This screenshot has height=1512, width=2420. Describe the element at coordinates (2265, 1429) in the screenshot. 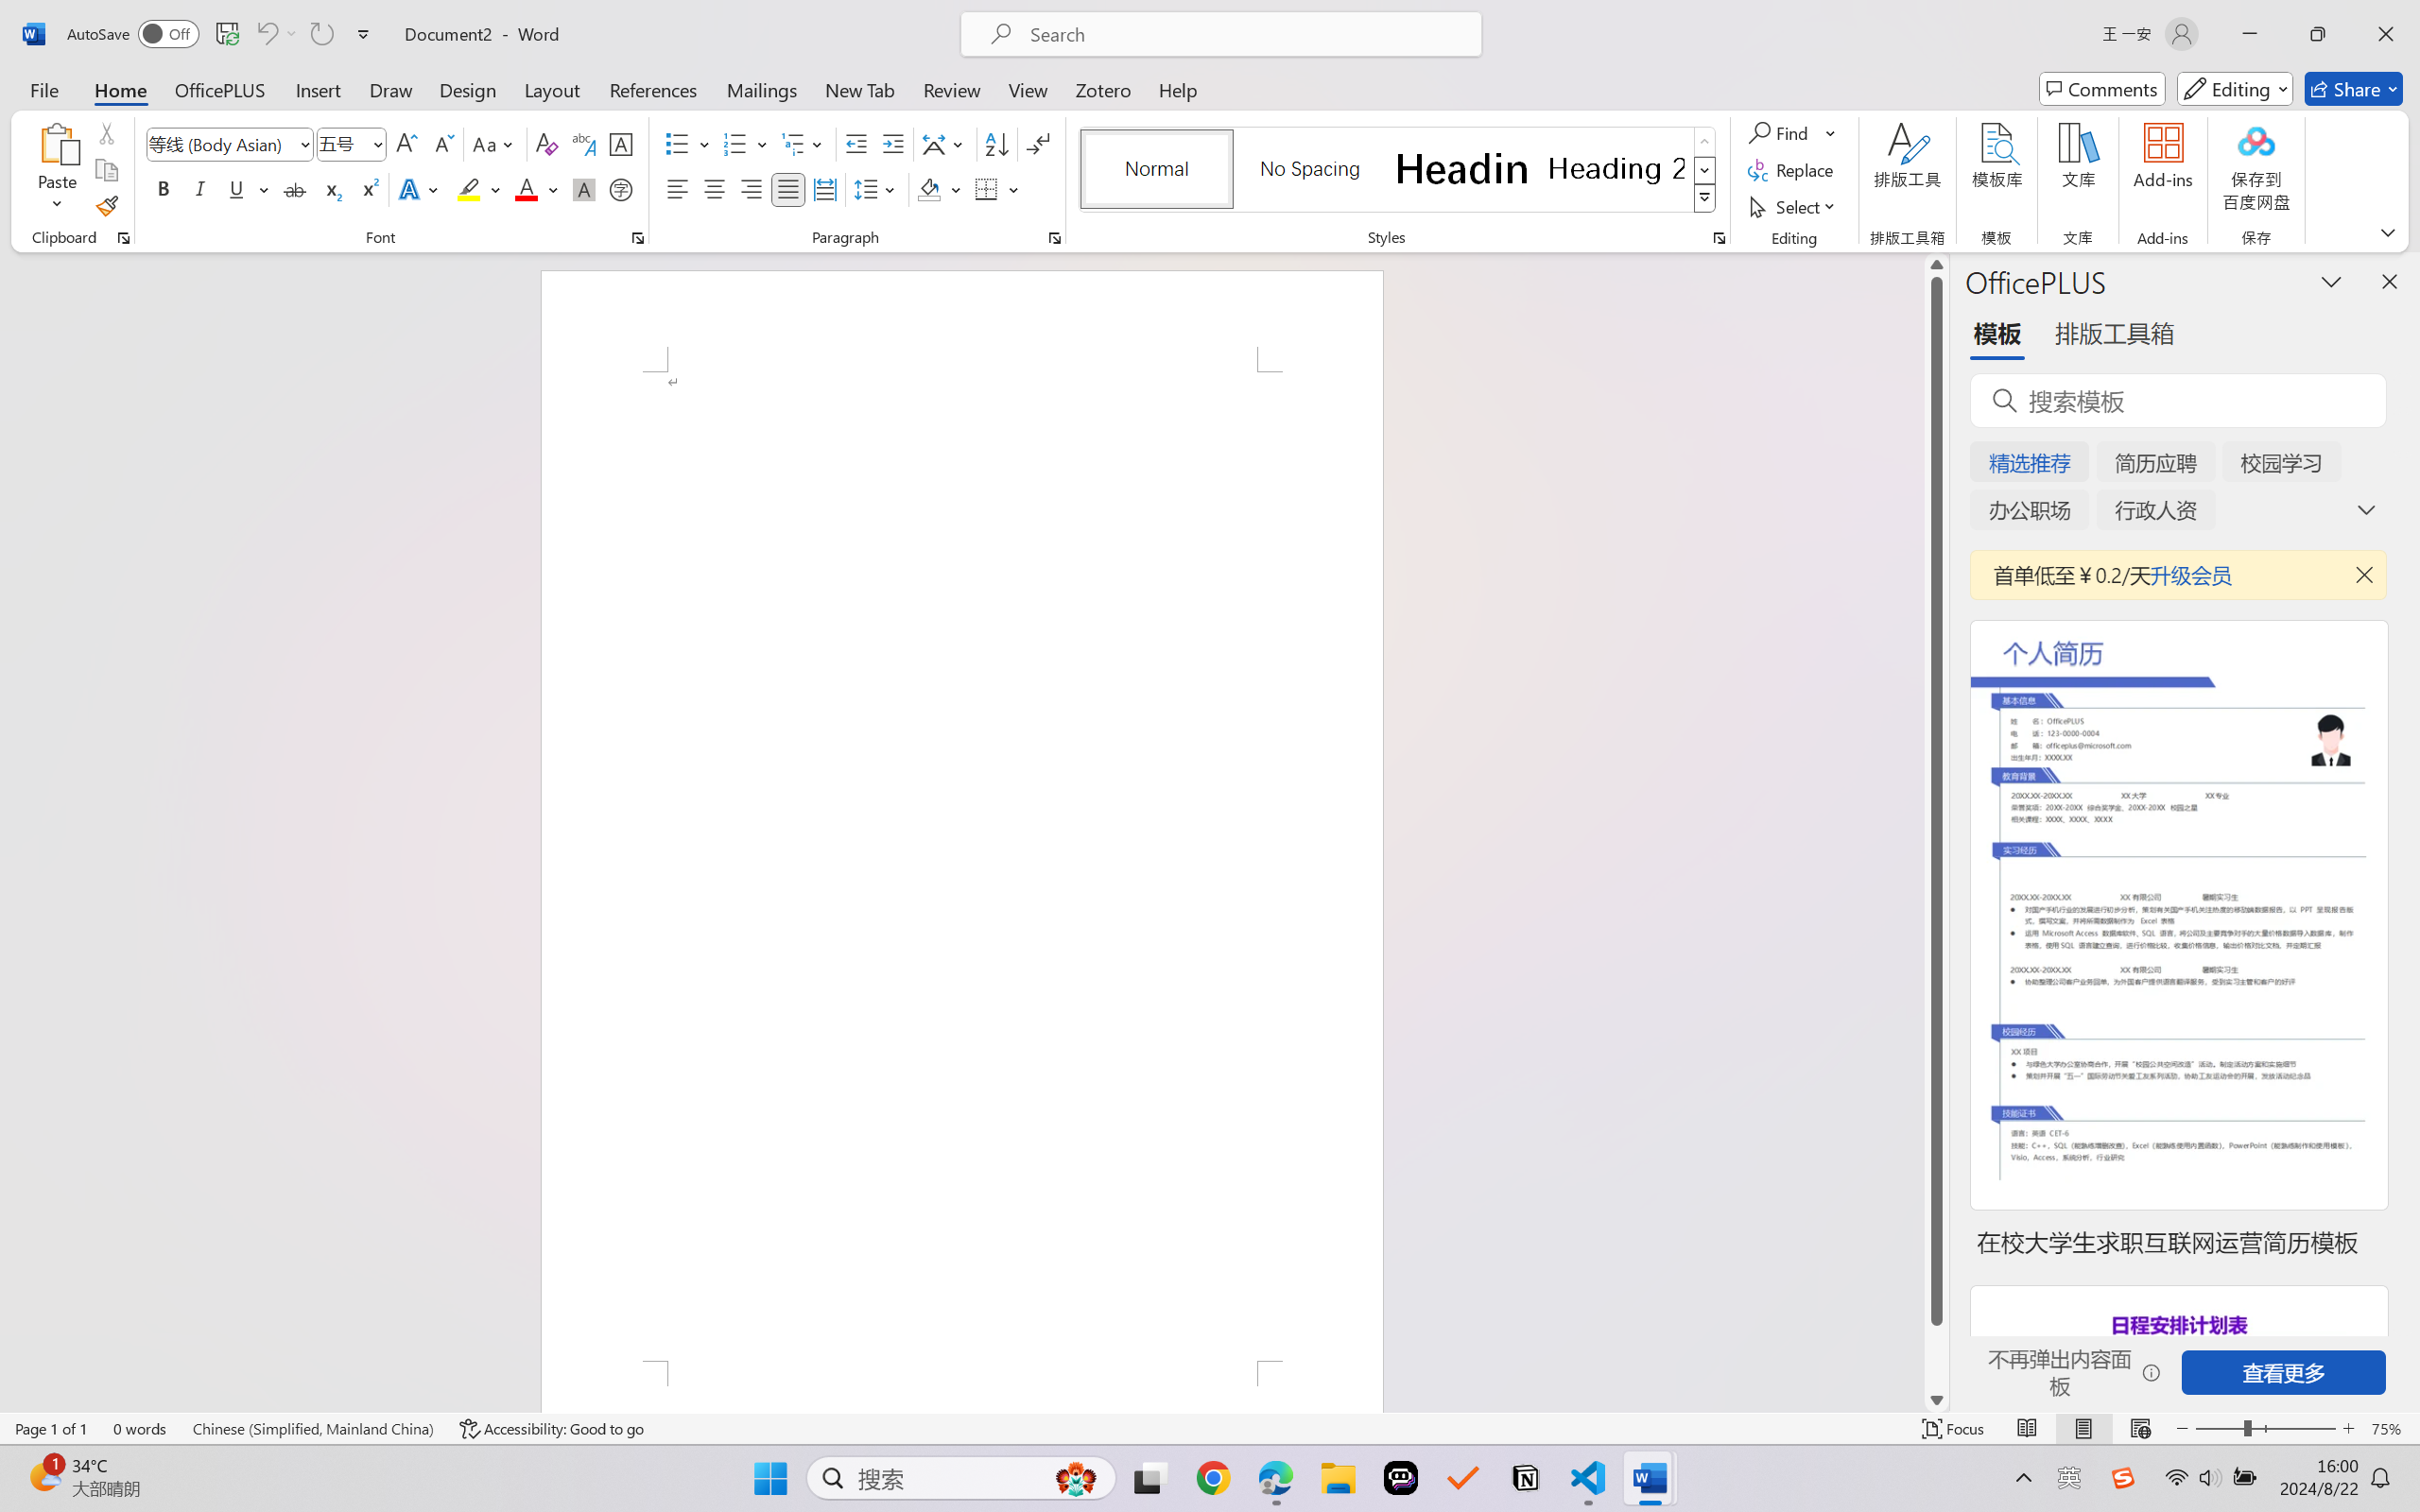

I see `Zoom` at that location.